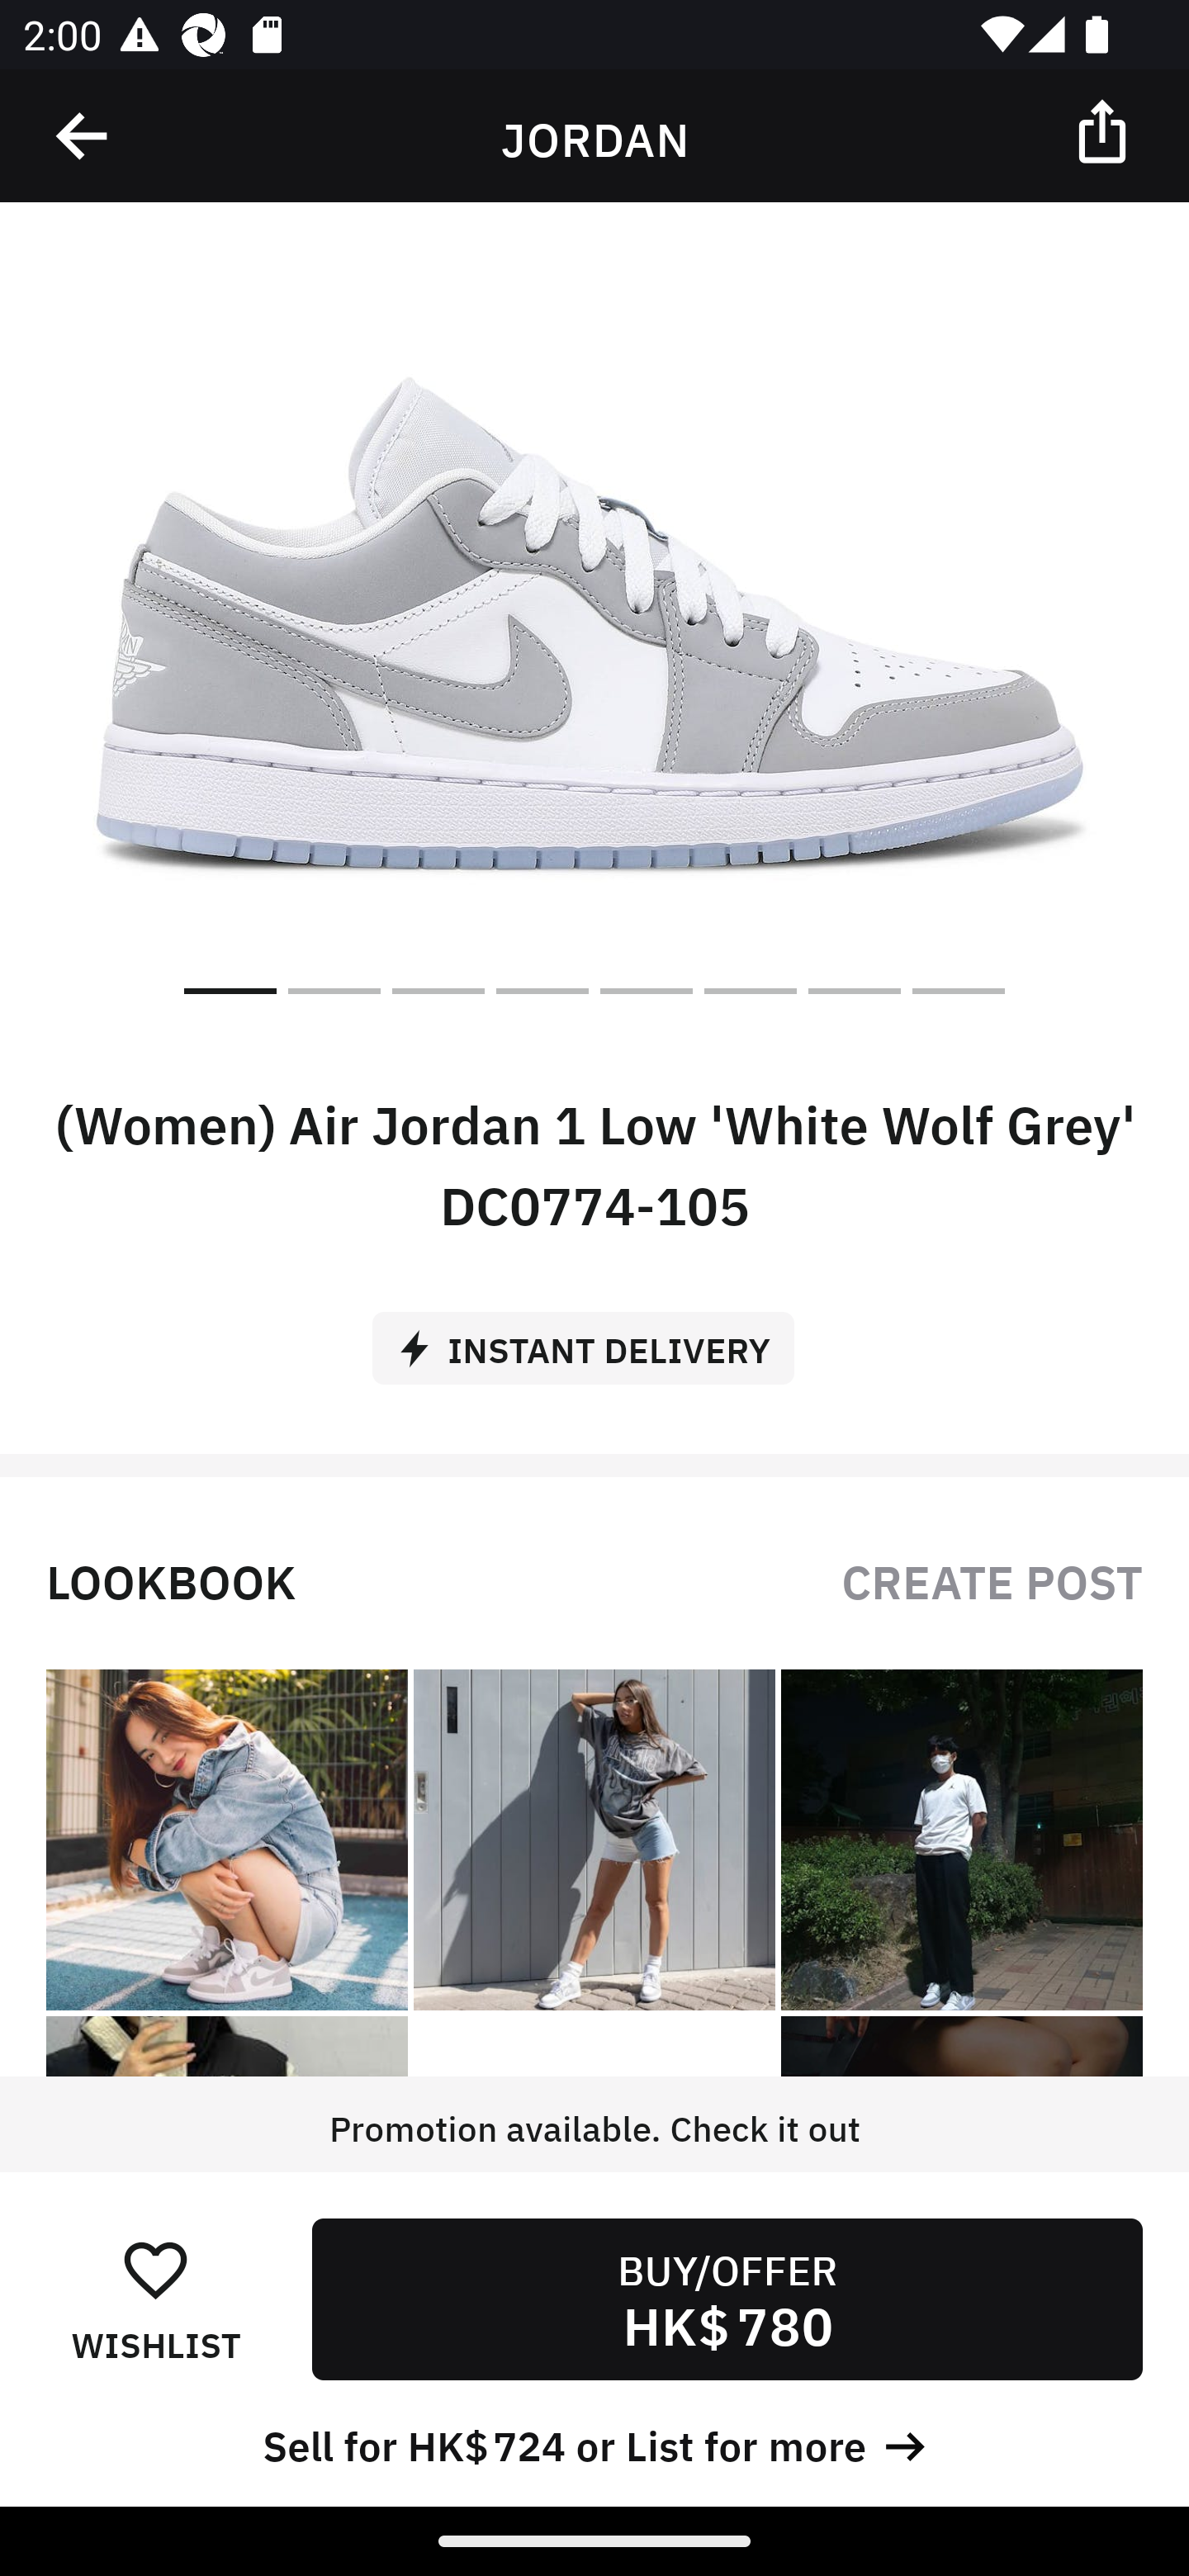 The image size is (1189, 2576). Describe the element at coordinates (992, 1579) in the screenshot. I see `CREATE POST` at that location.